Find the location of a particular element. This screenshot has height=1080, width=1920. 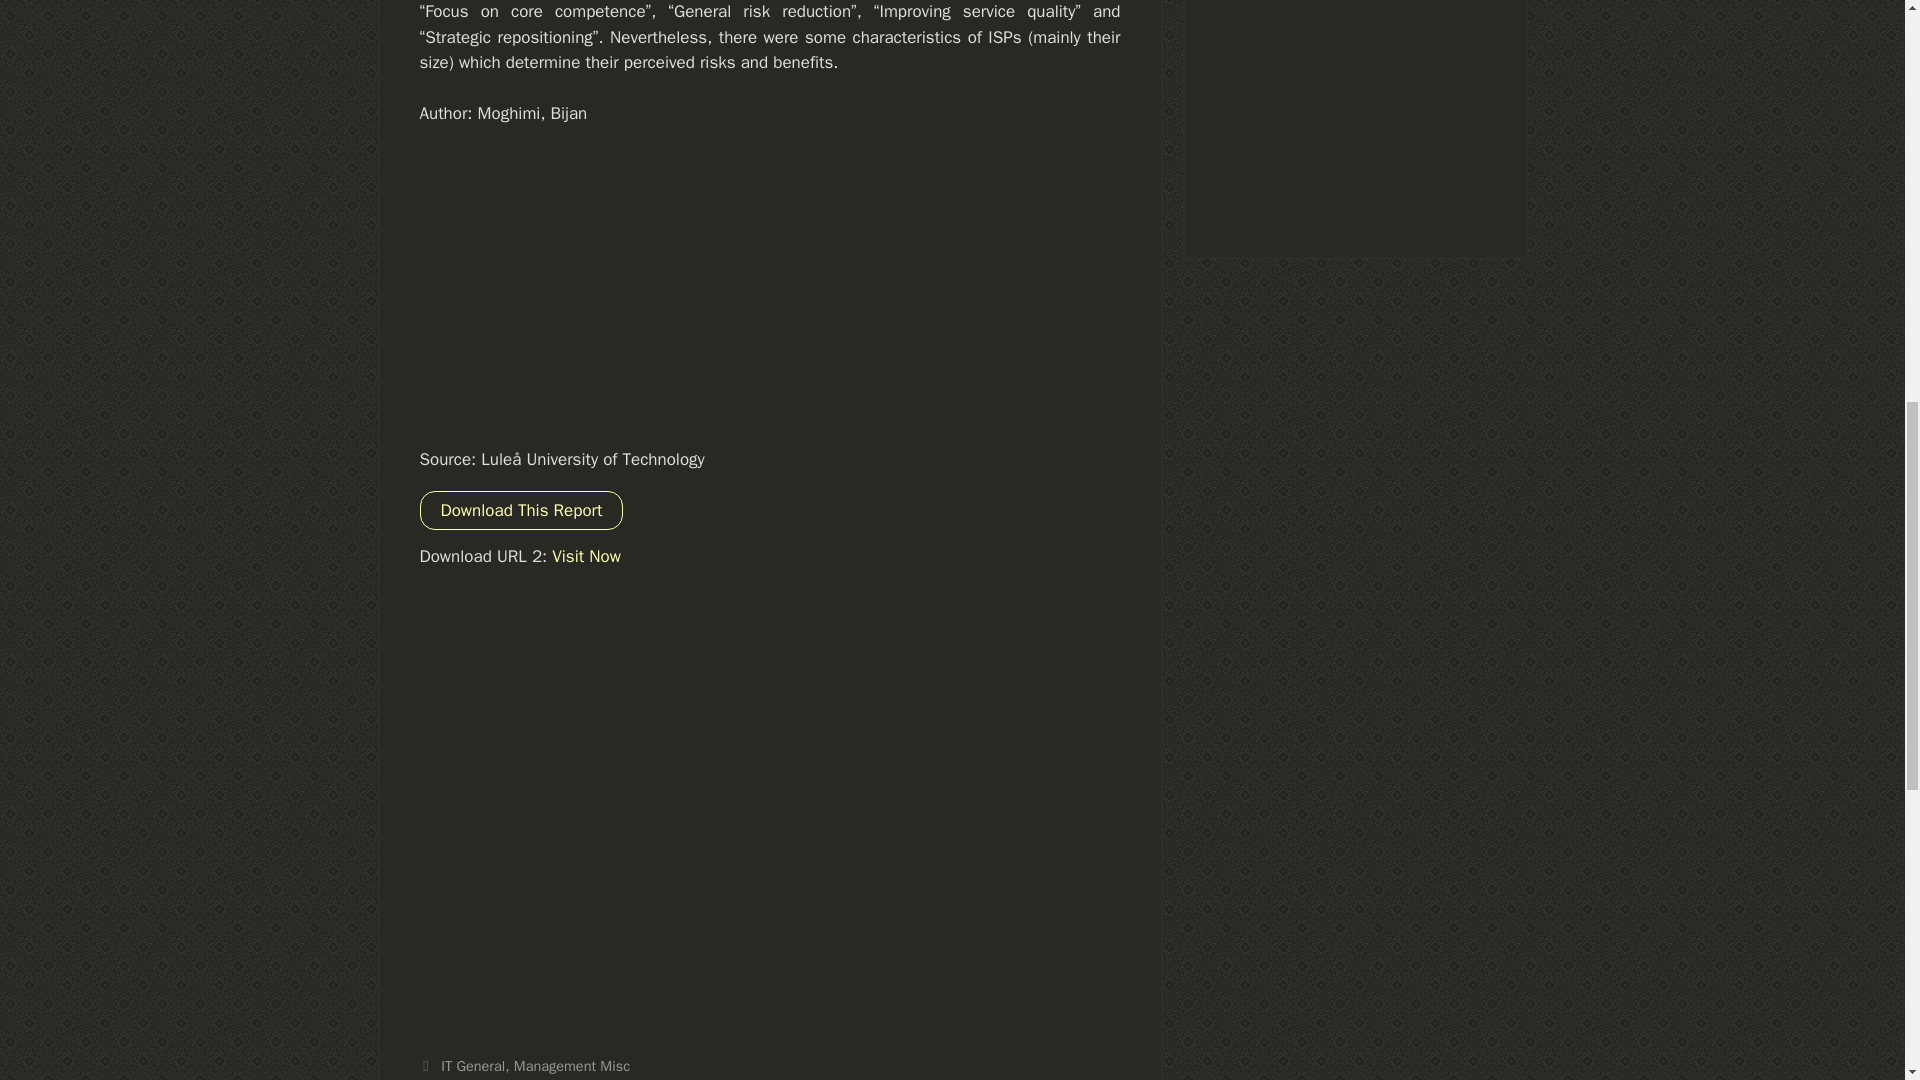

IT General is located at coordinates (472, 1066).